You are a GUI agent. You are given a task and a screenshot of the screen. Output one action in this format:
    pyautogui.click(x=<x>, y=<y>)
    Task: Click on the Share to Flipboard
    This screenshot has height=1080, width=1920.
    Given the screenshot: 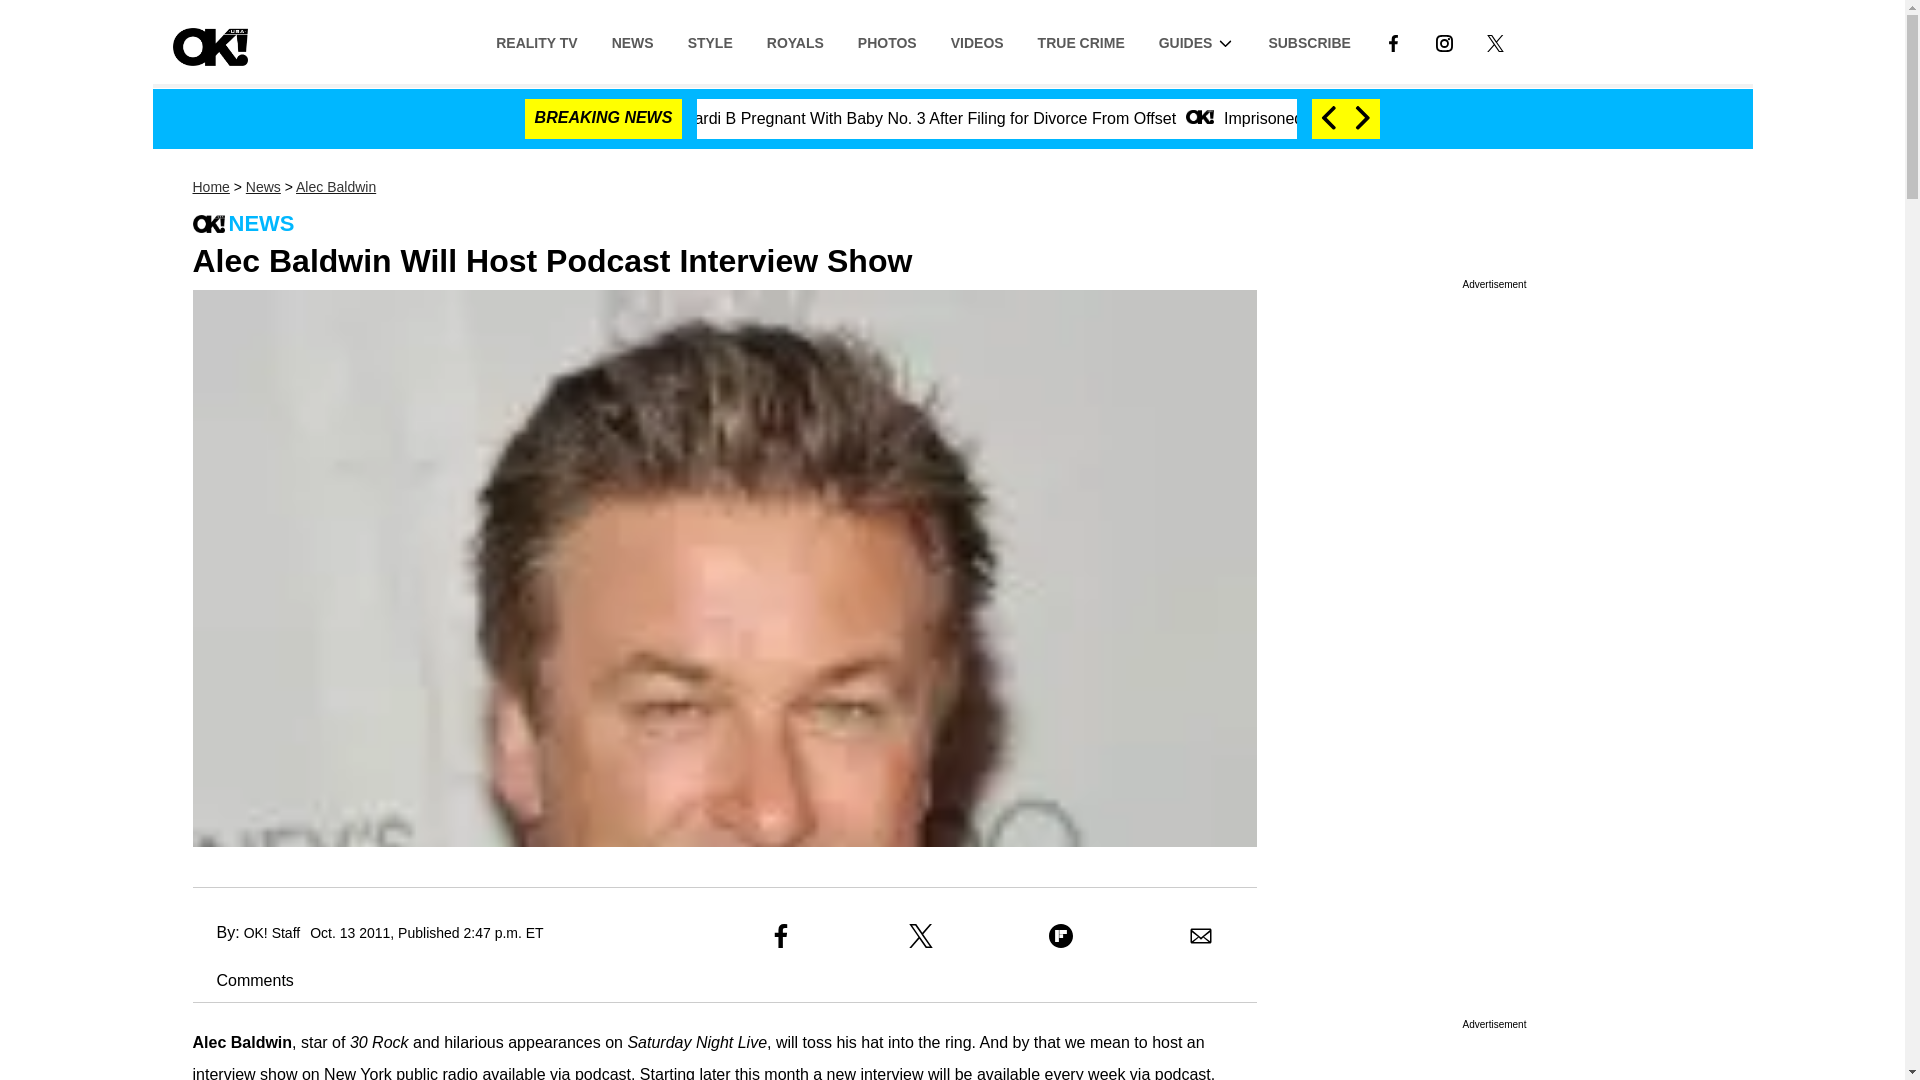 What is the action you would take?
    pyautogui.click(x=1060, y=936)
    